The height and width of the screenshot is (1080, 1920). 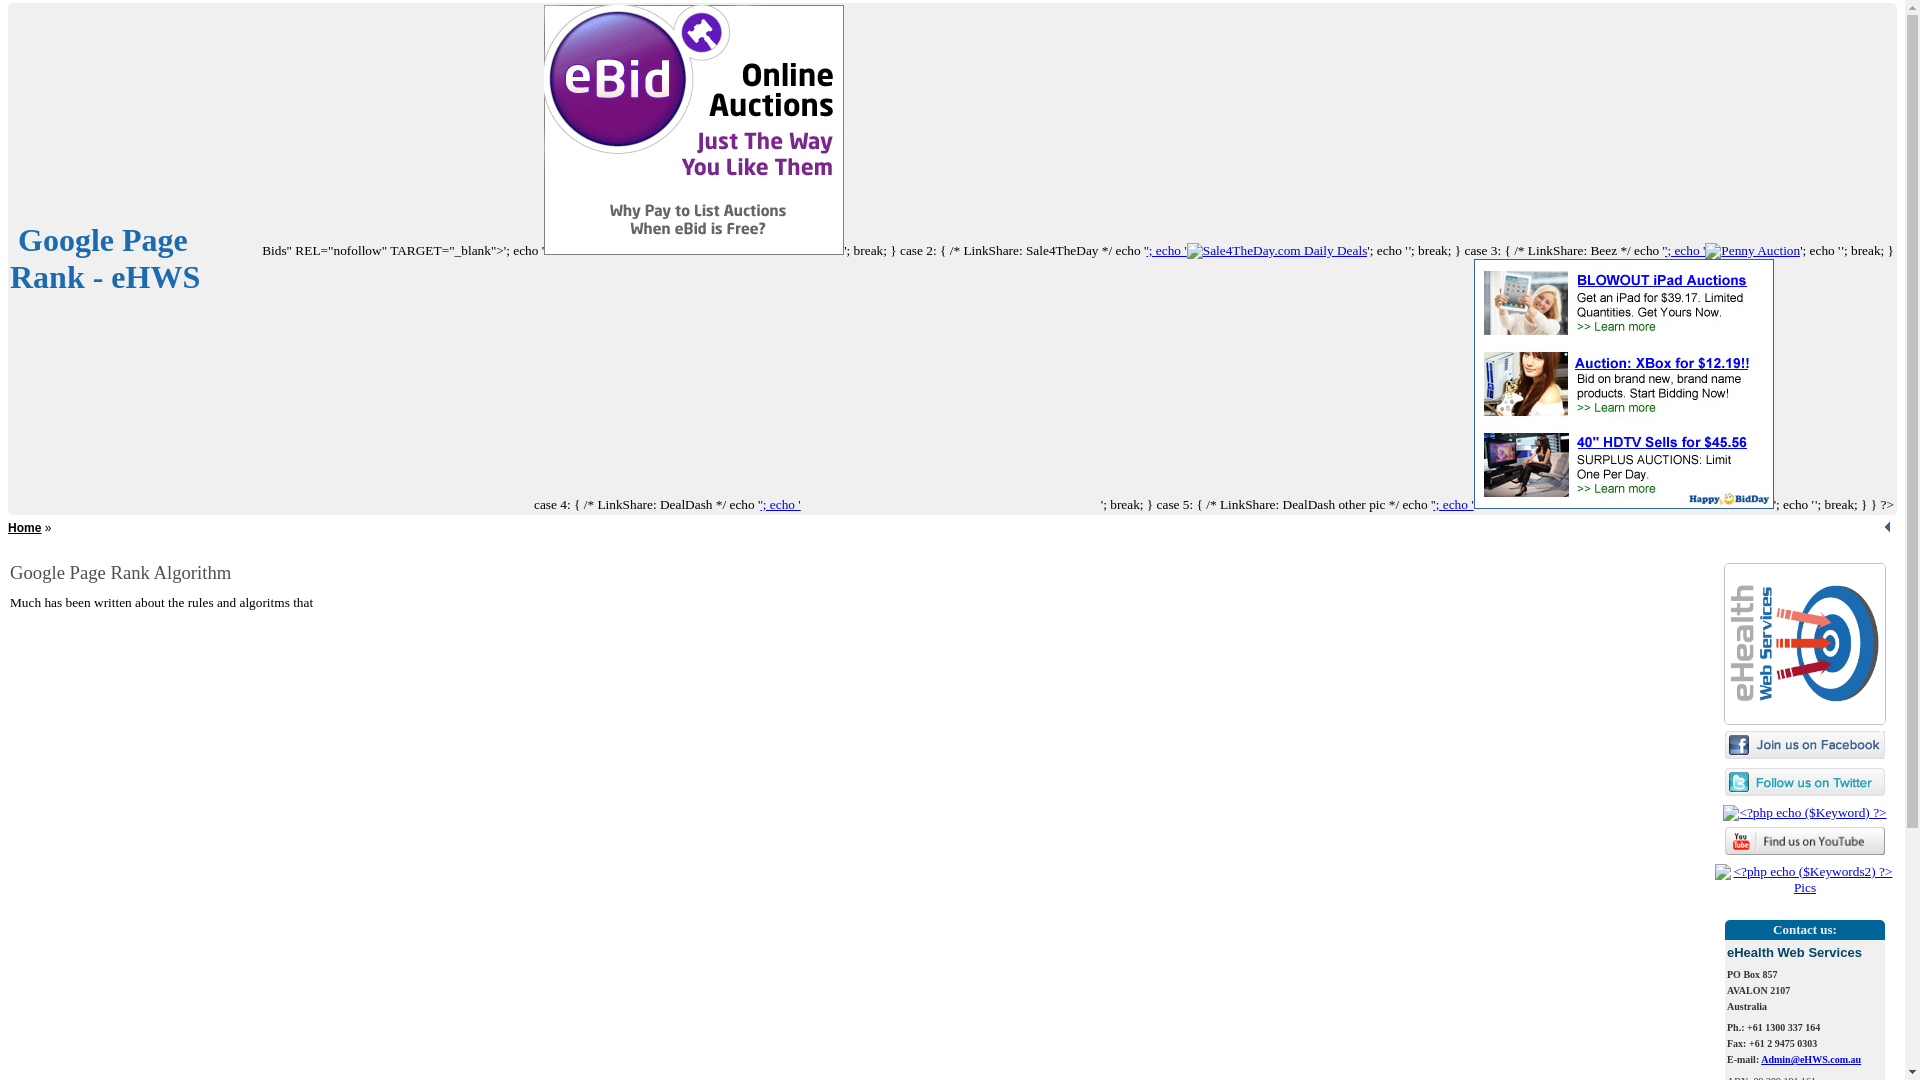 What do you see at coordinates (1805, 880) in the screenshot?
I see `See <?php echo ($SiteName) ?> Pics on Pinterest` at bounding box center [1805, 880].